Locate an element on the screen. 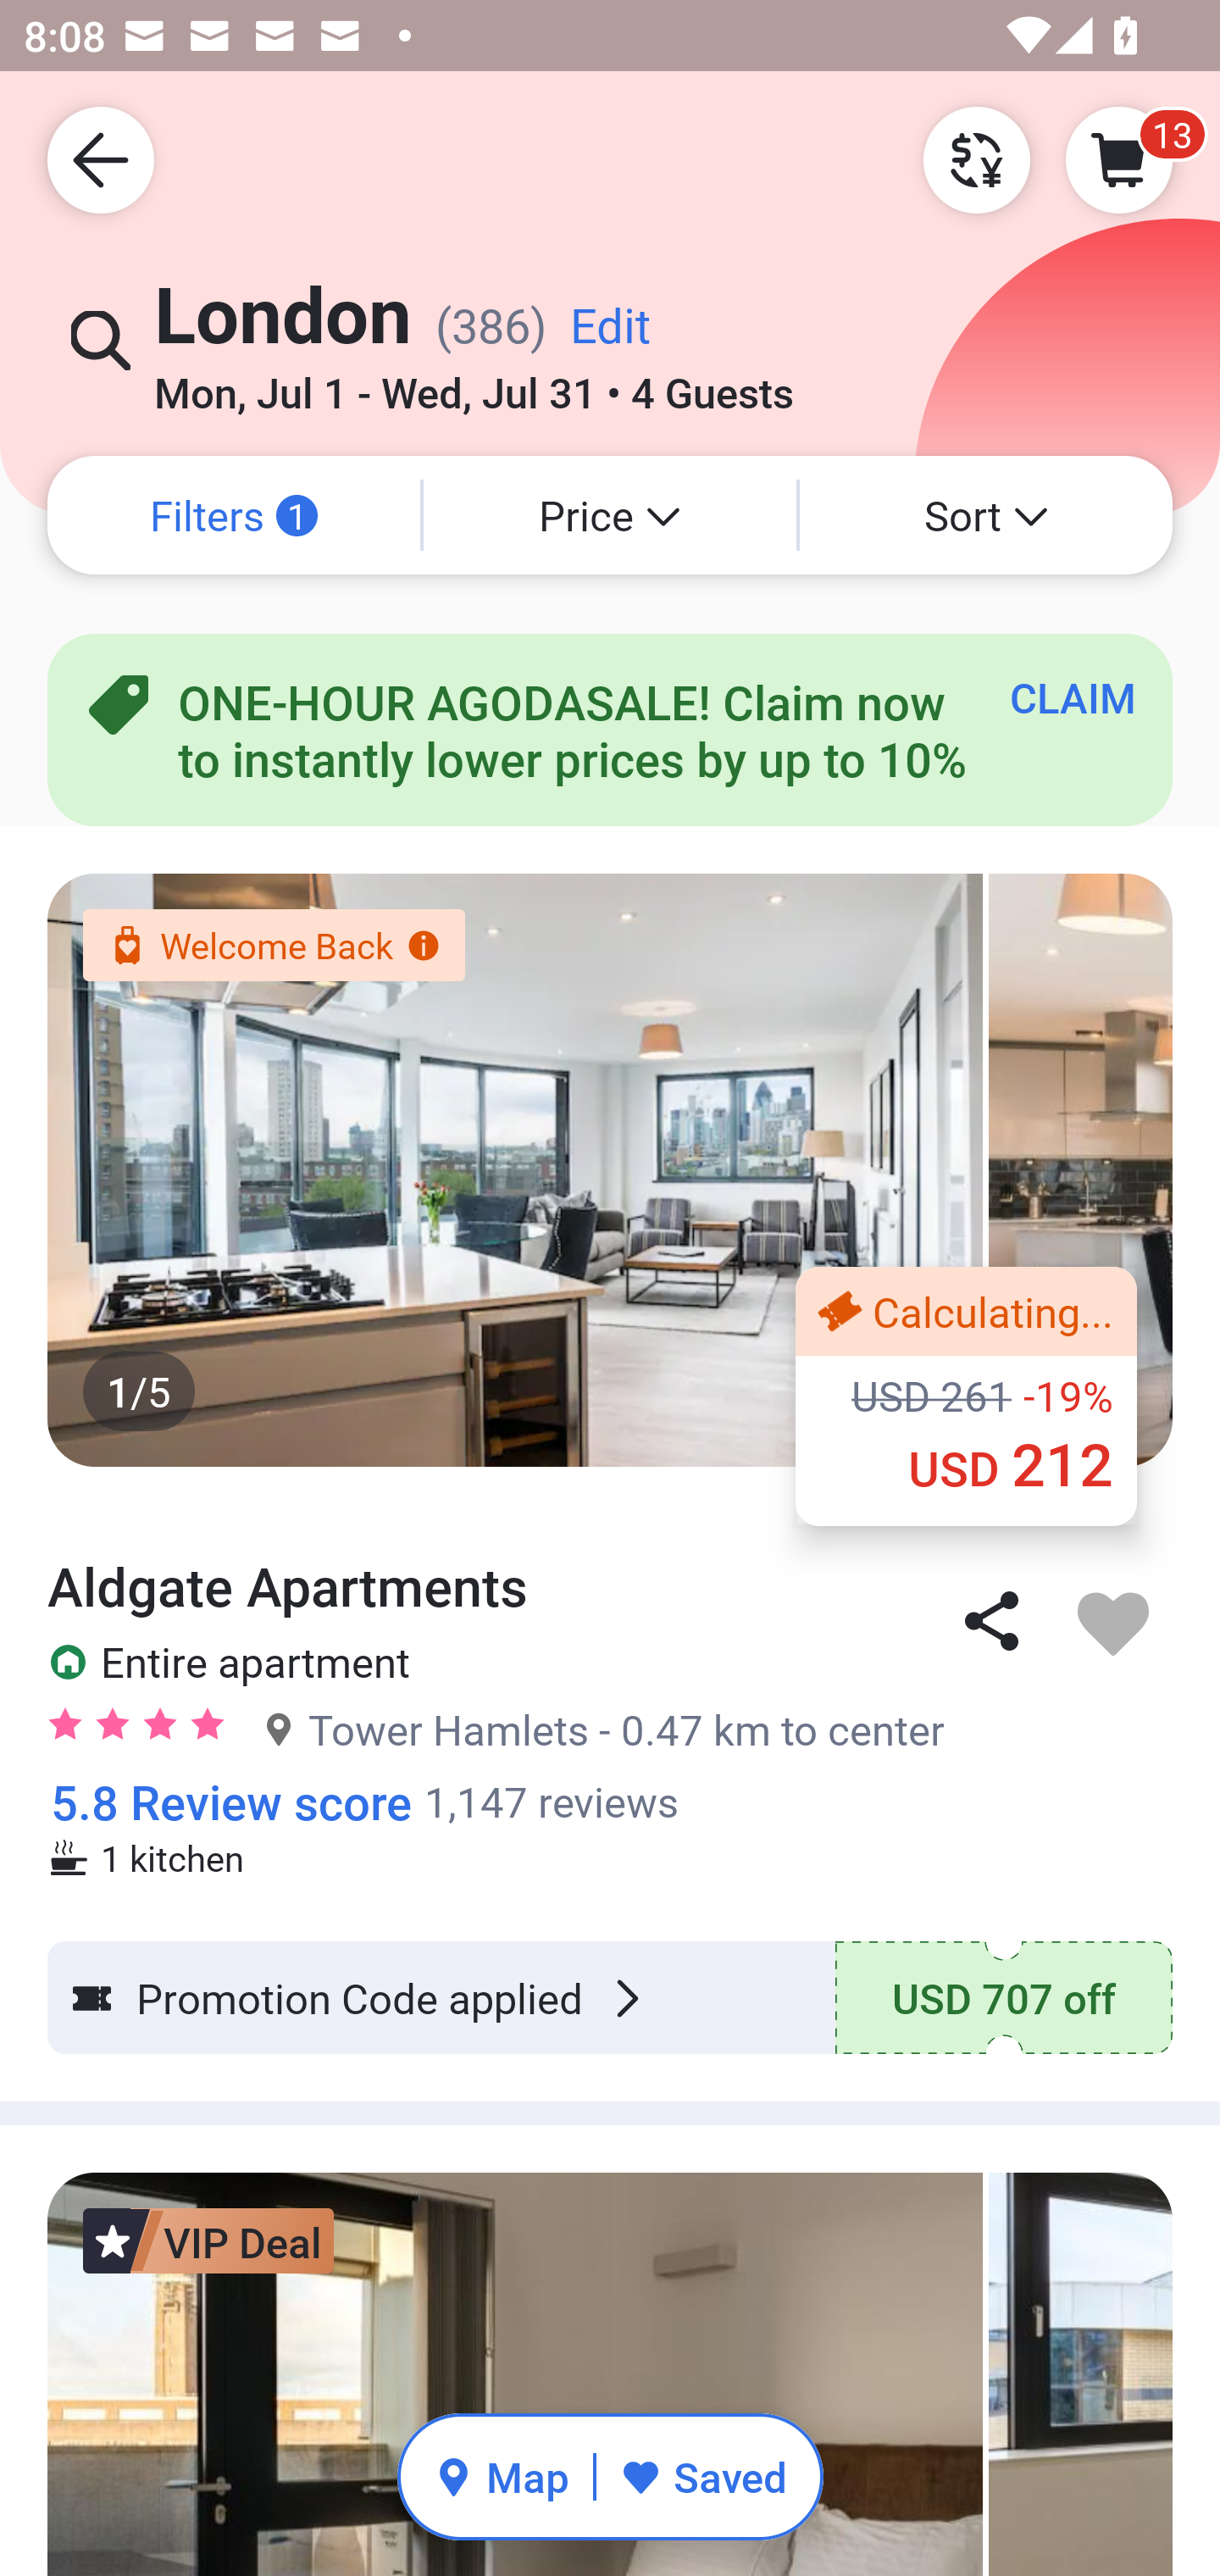 This screenshot has height=2576, width=1220. Calculating... ‪USD 261 -19% ‪USD 212 is located at coordinates (966, 1396).